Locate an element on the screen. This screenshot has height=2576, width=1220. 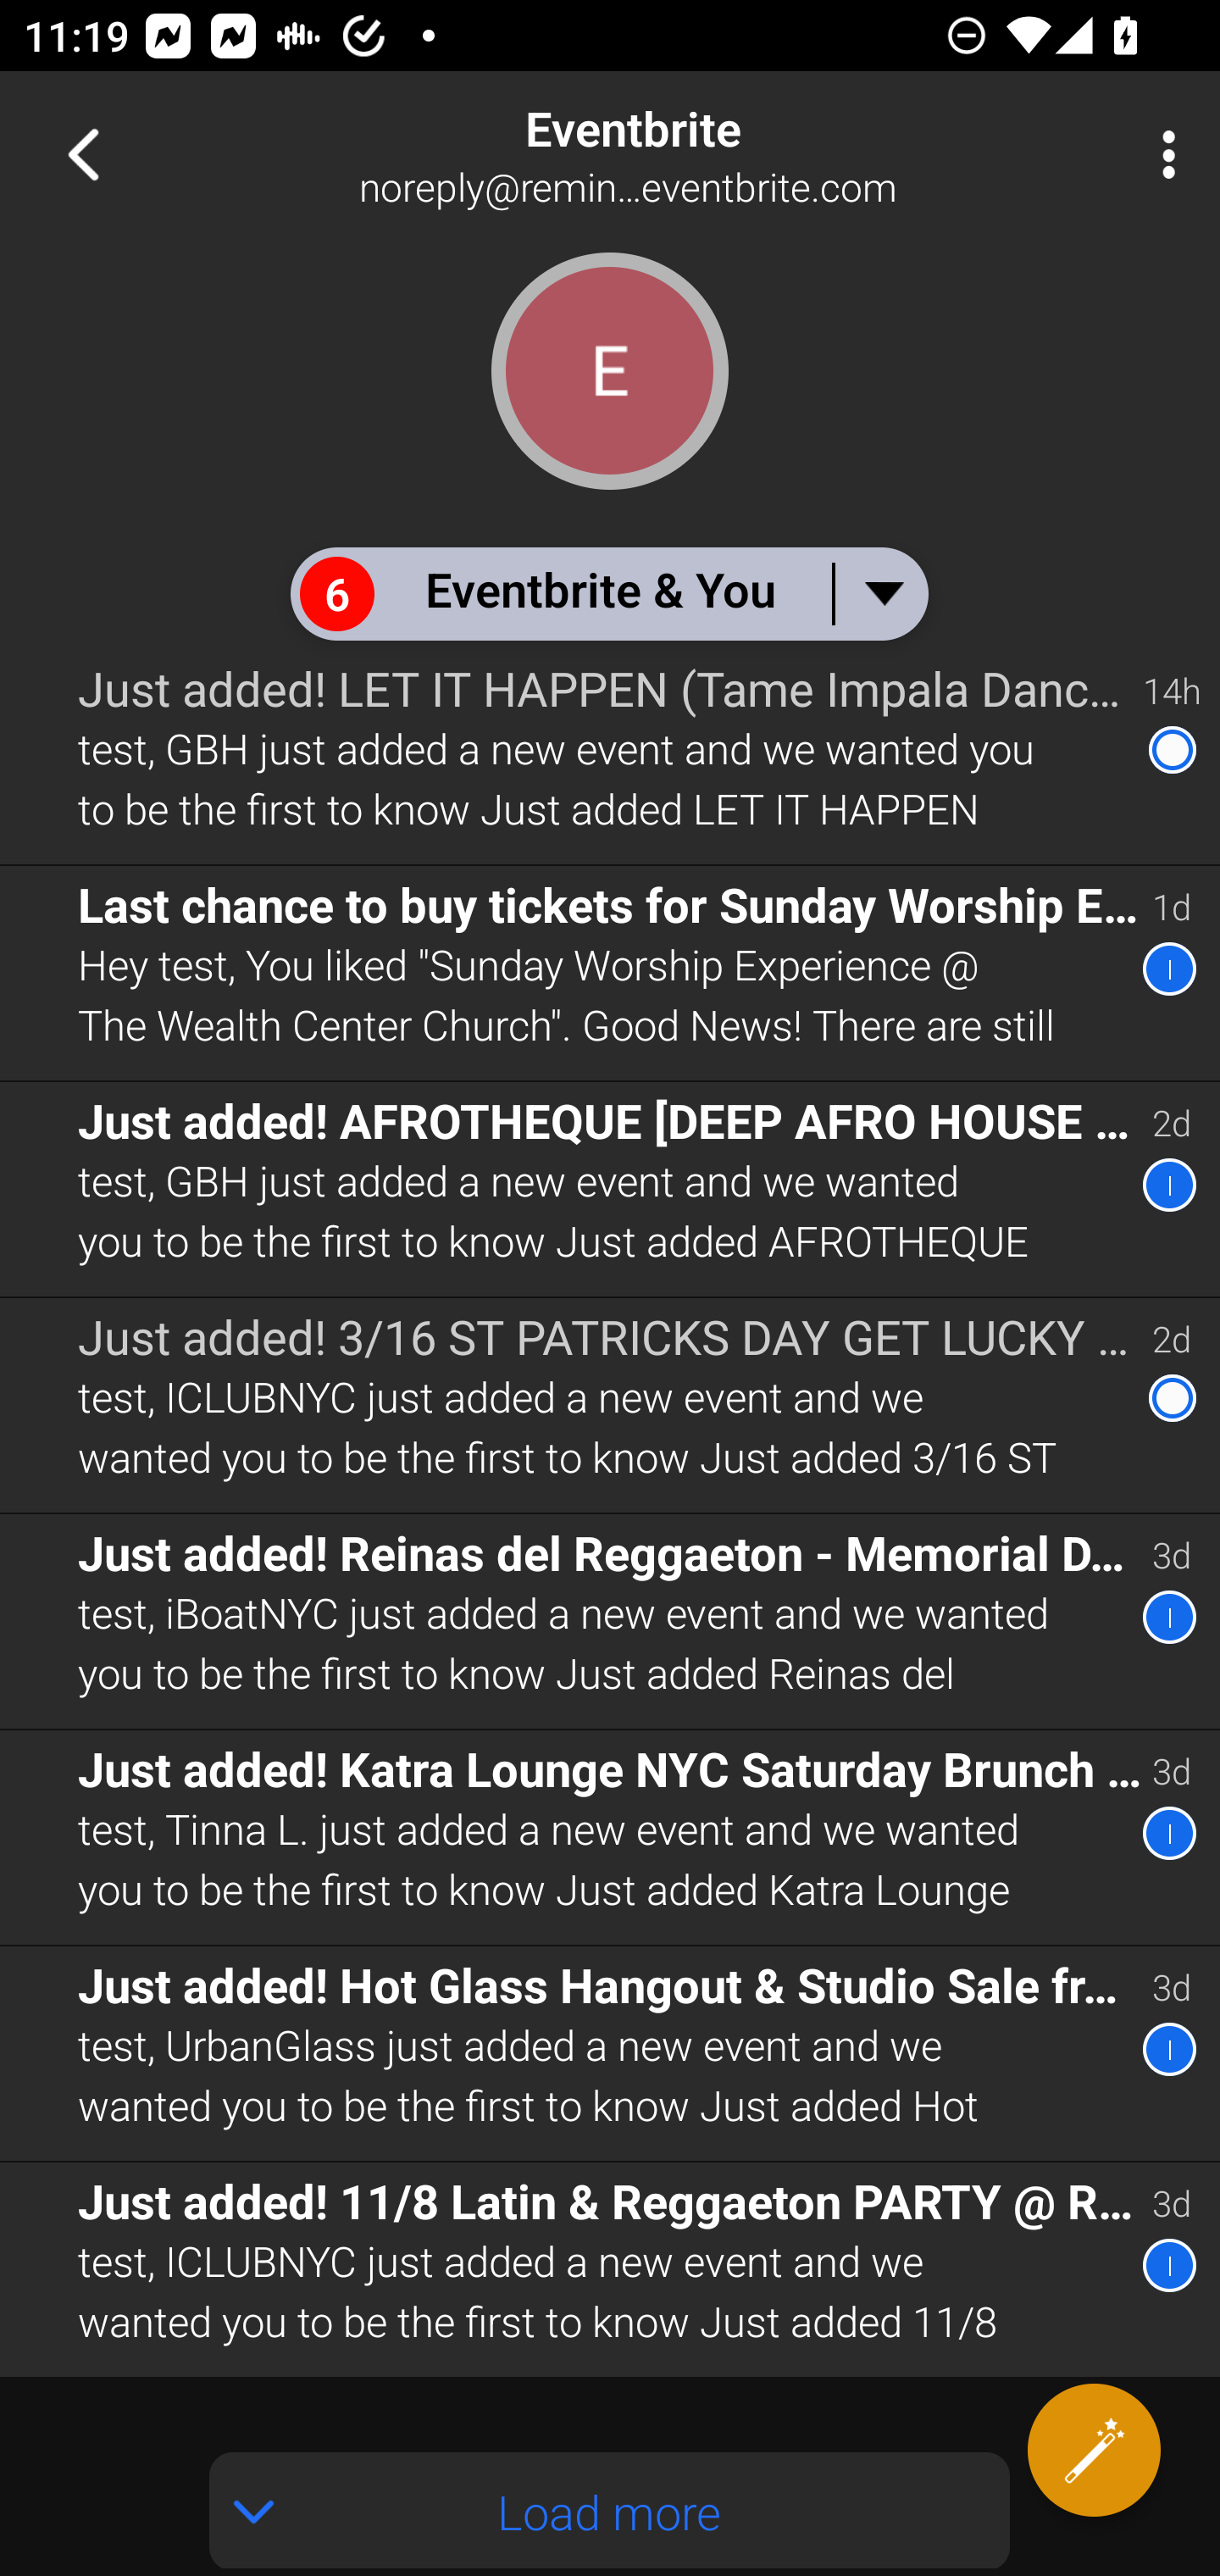
More Options is located at coordinates (1161, 154).